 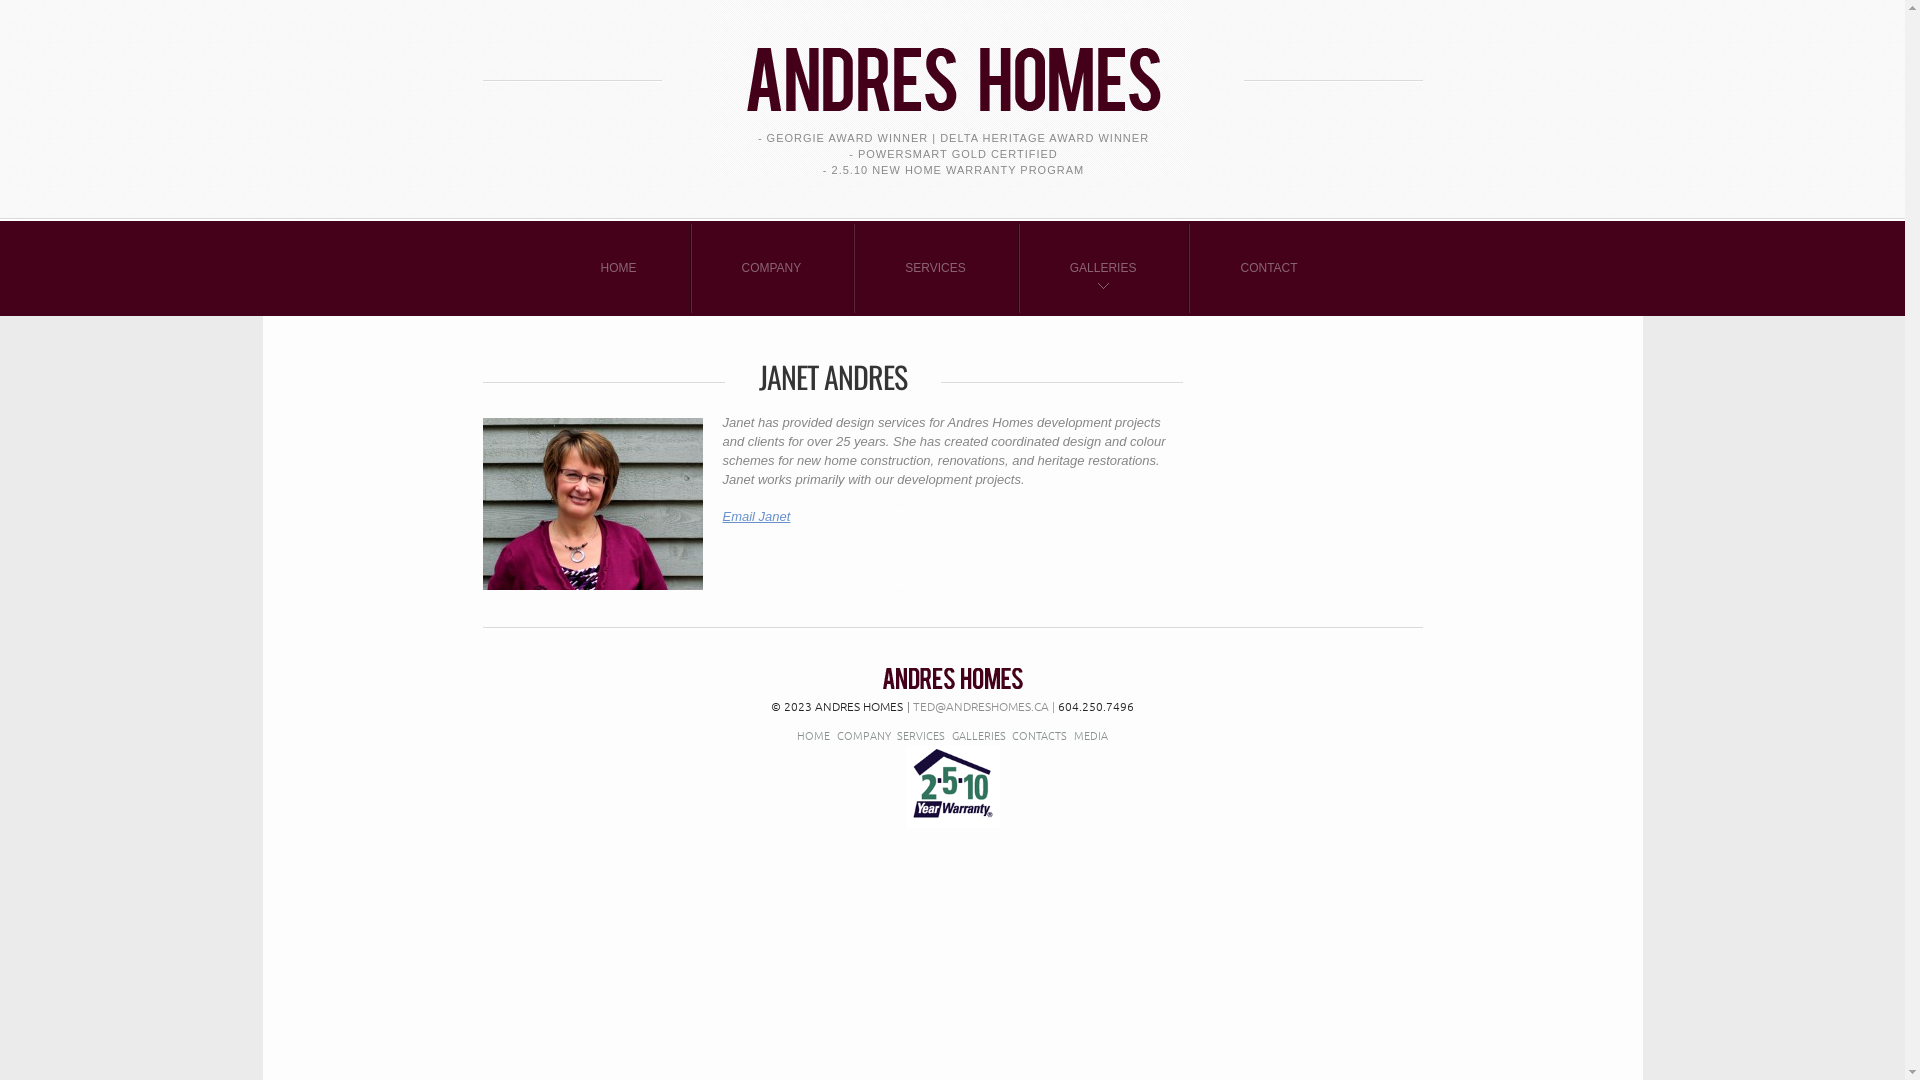 What do you see at coordinates (953, 678) in the screenshot?
I see `Quality Built Homes` at bounding box center [953, 678].